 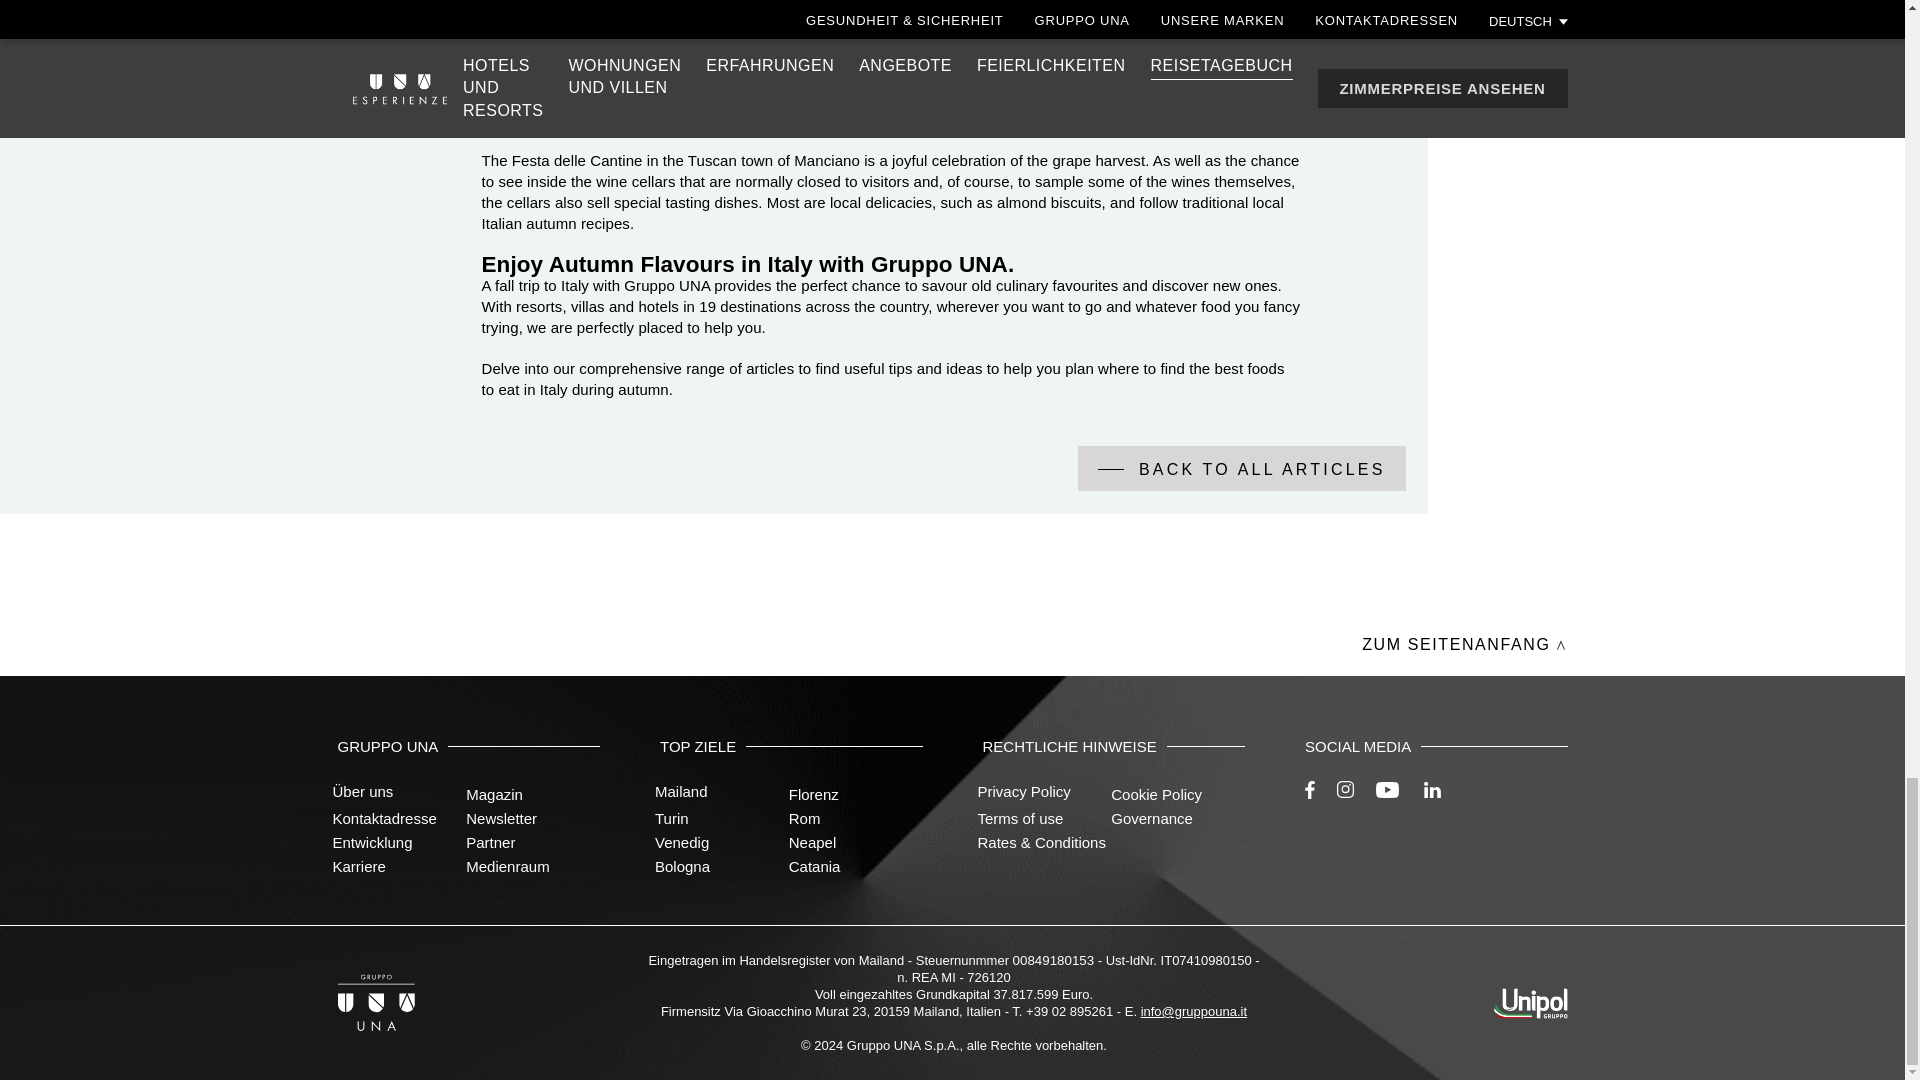 I want to click on Newsletter, so click(x=502, y=818).